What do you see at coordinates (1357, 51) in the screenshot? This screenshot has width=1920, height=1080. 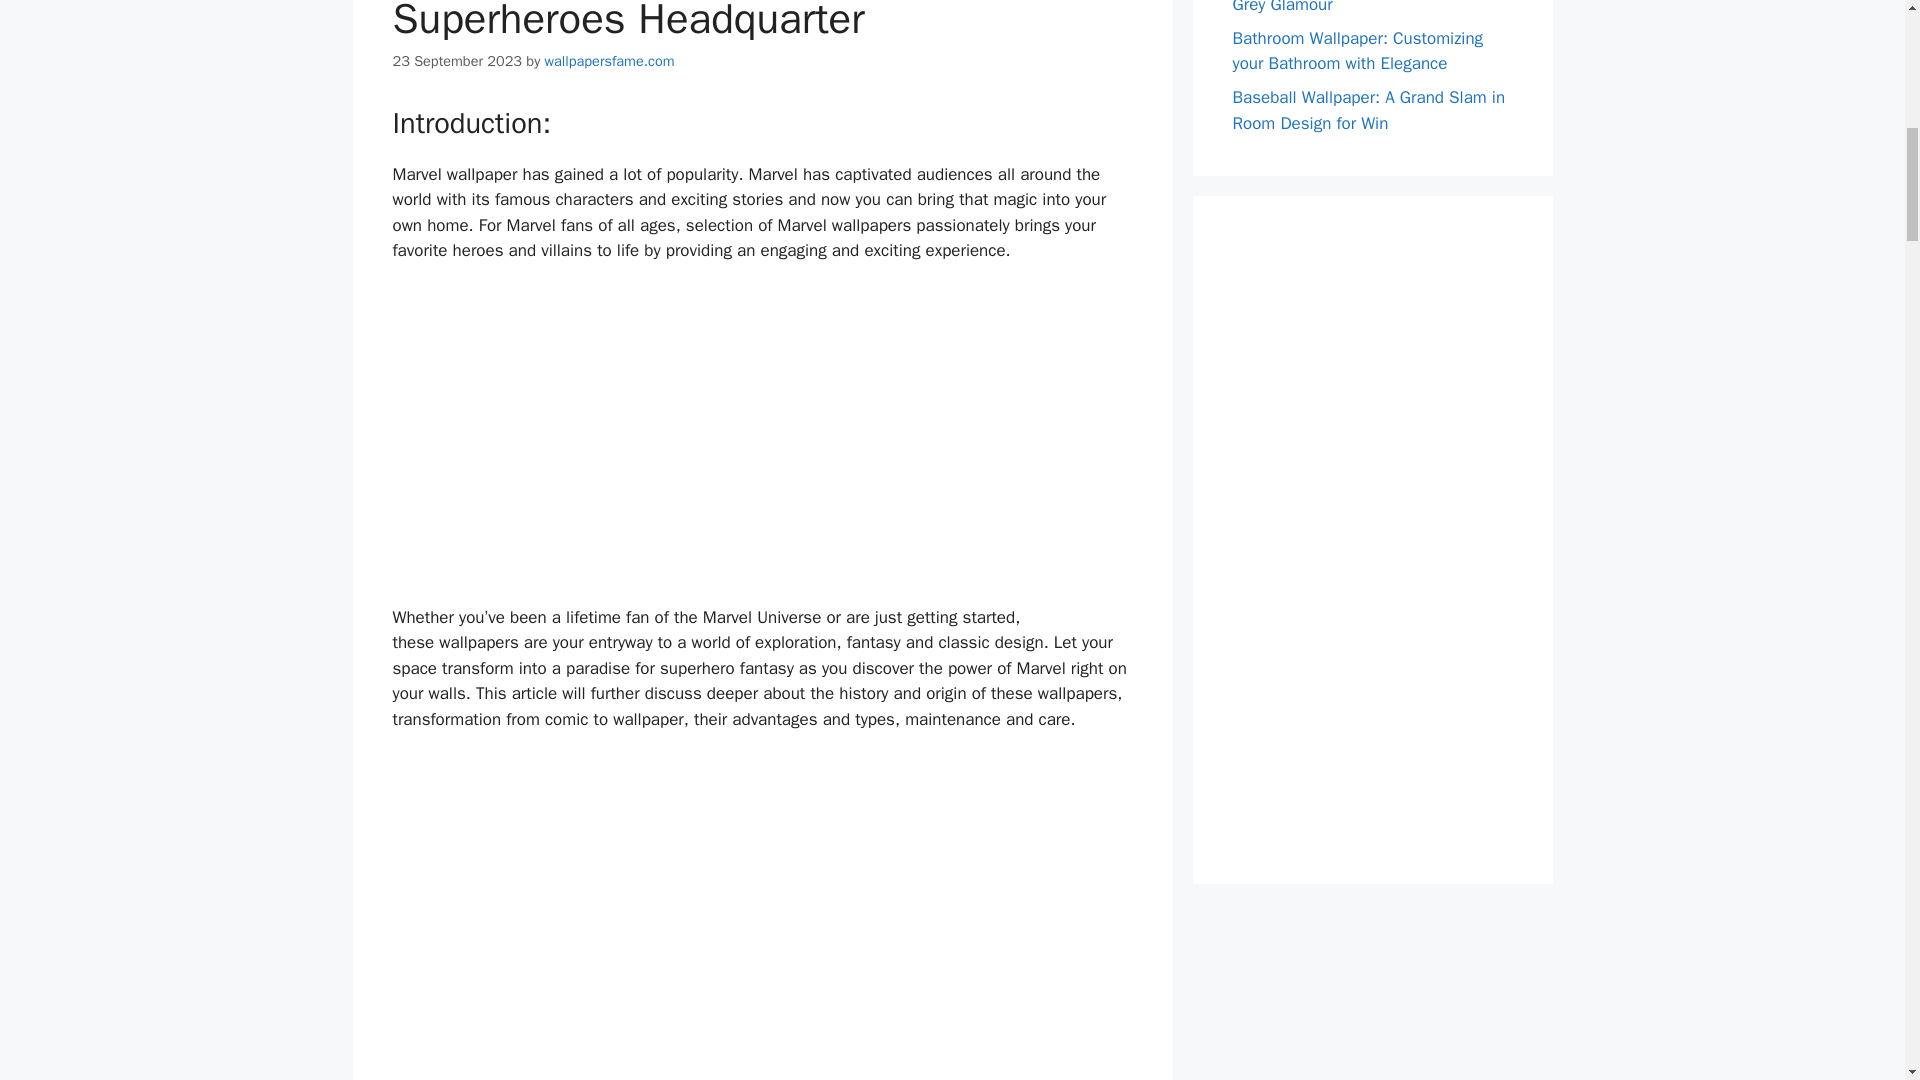 I see `Bathroom Wallpaper: Customizing your Bathroom with Elegance` at bounding box center [1357, 51].